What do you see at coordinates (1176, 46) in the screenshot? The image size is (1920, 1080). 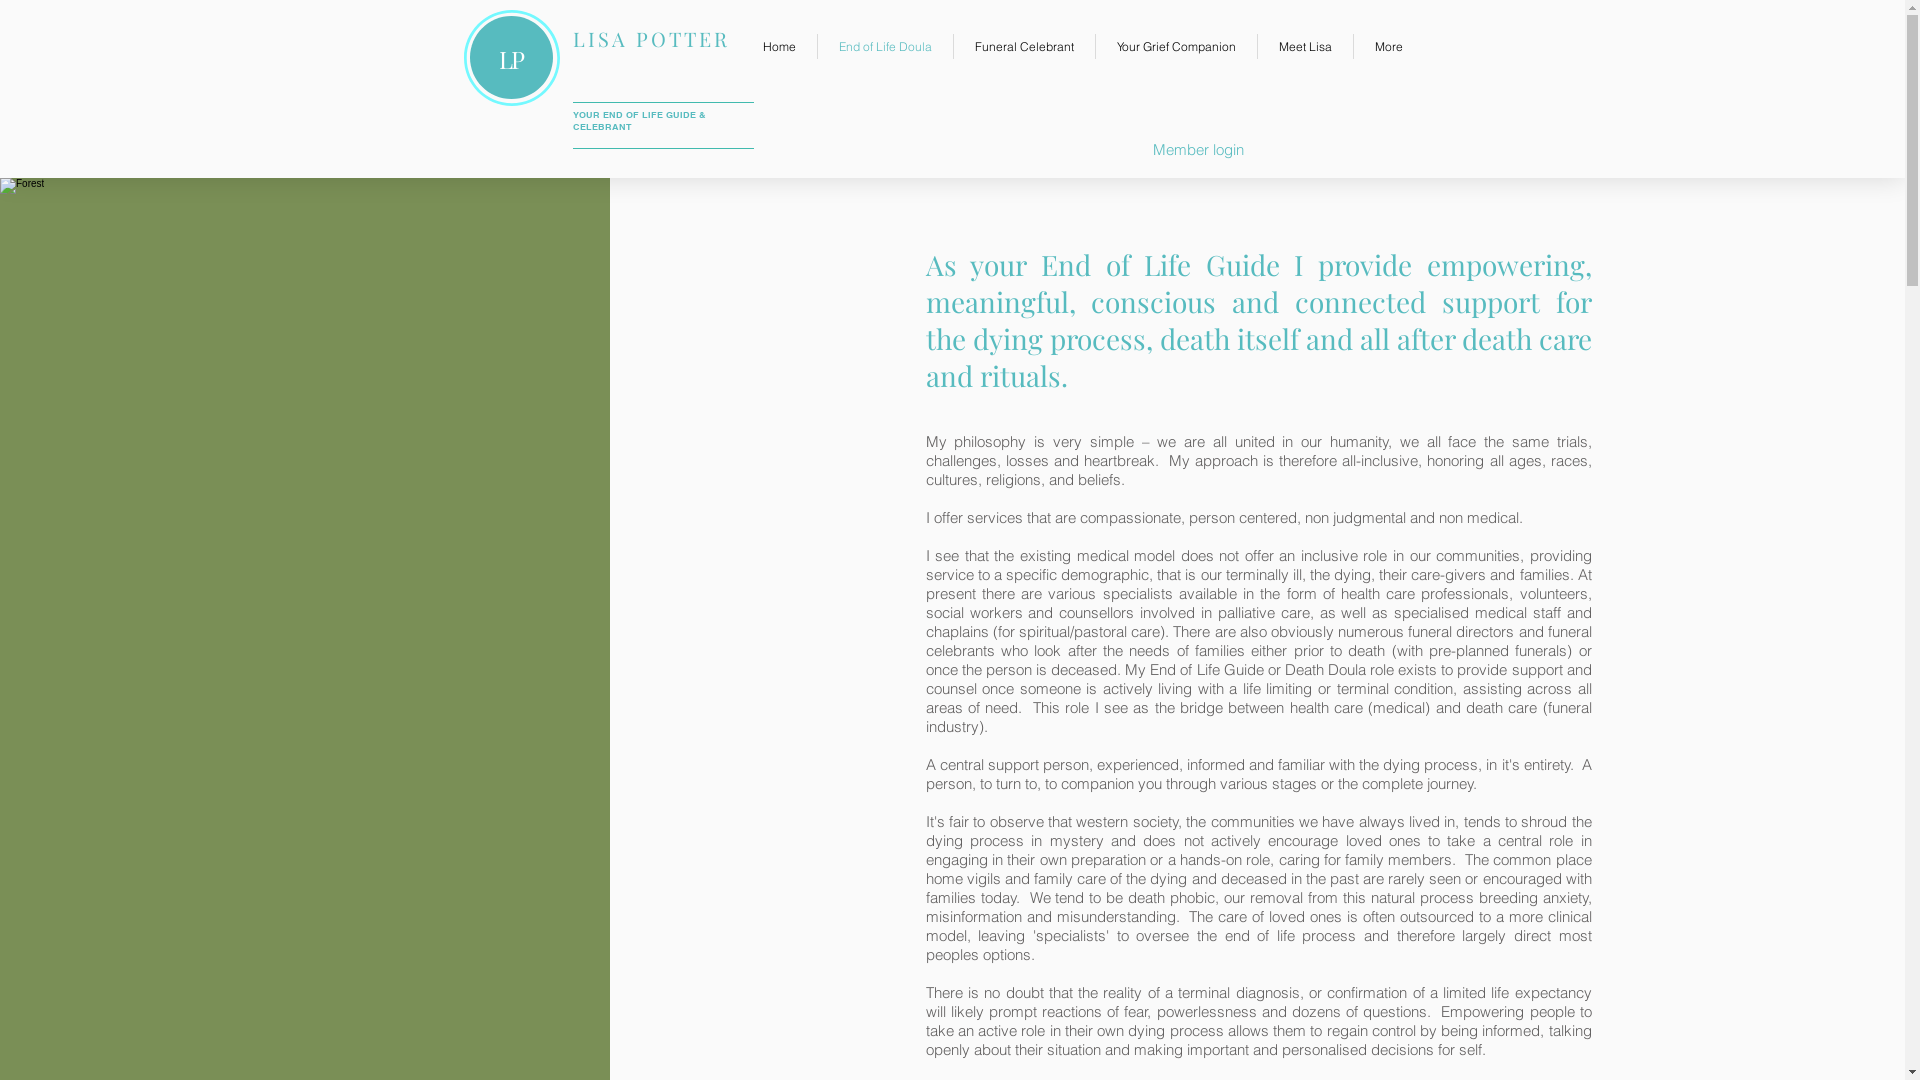 I see `Your Grief Companion` at bounding box center [1176, 46].